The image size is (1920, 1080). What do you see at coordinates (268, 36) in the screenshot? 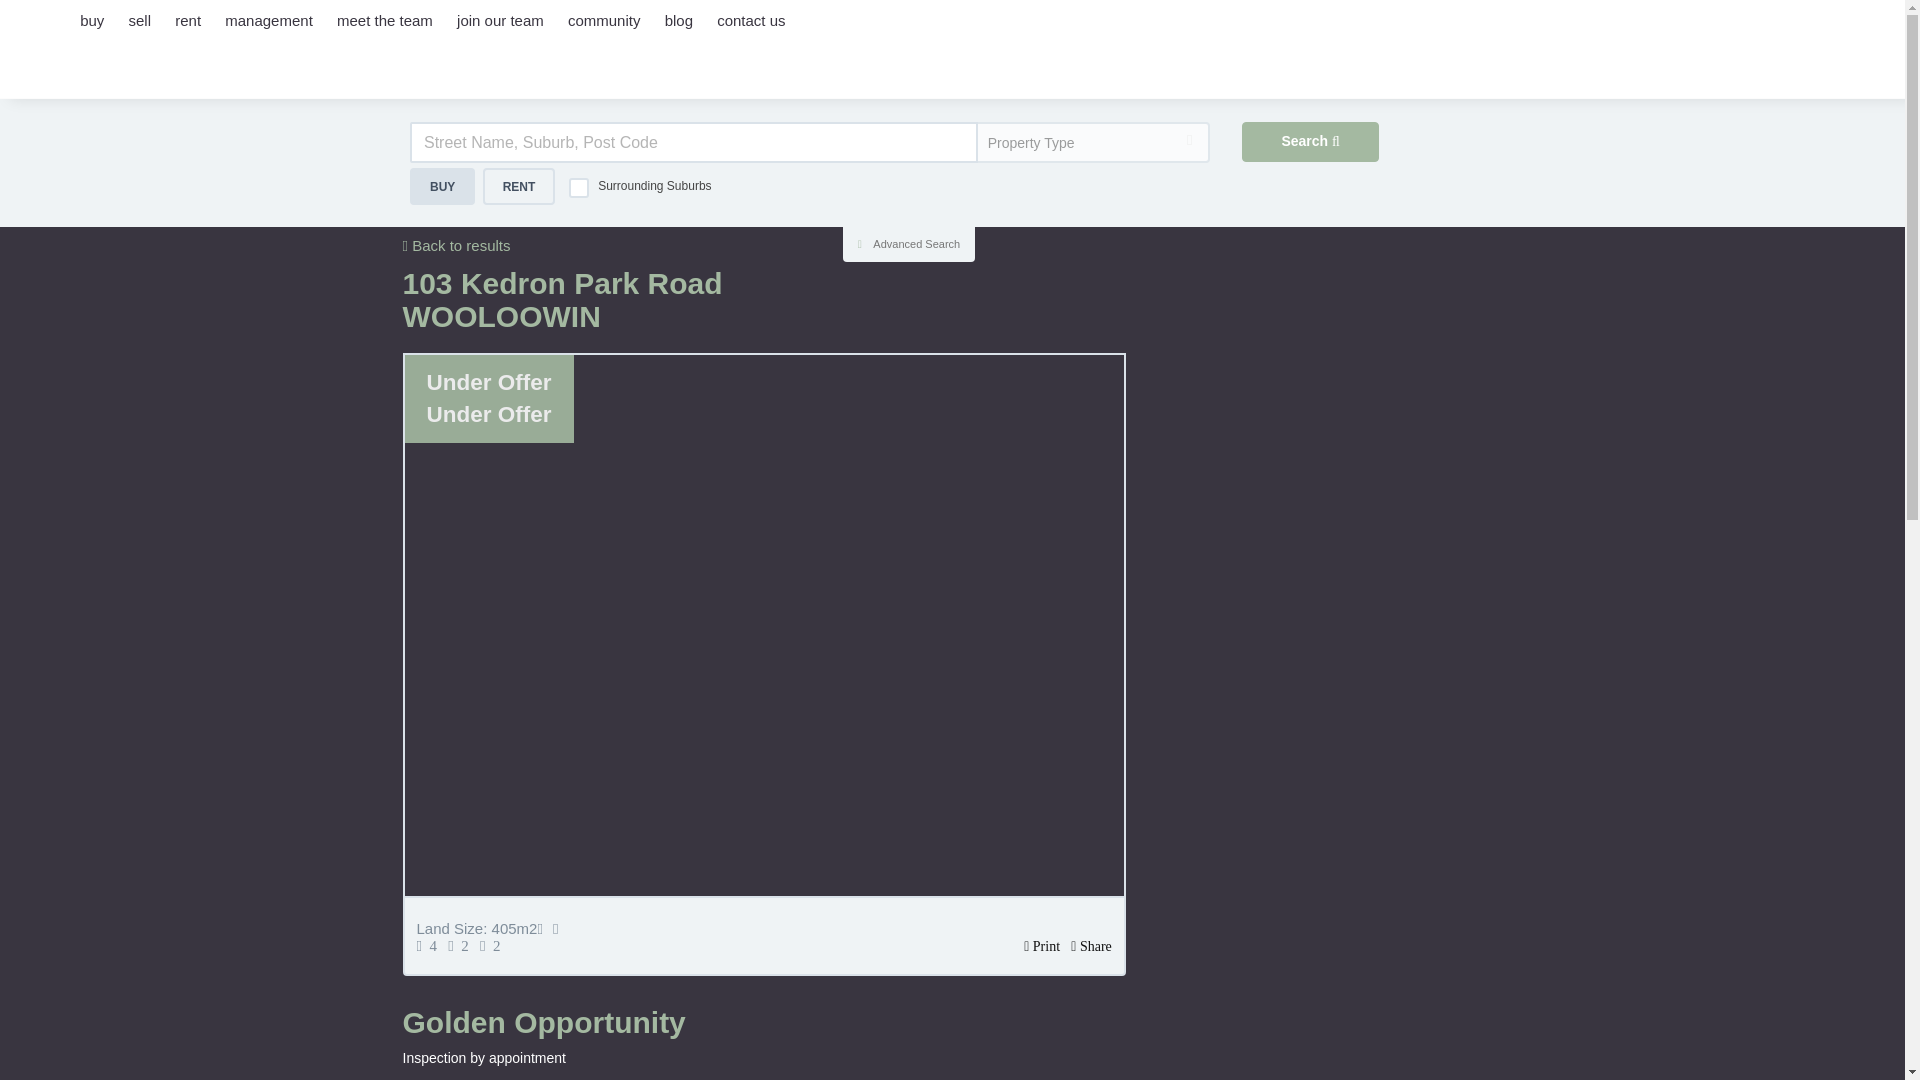
I see `management` at bounding box center [268, 36].